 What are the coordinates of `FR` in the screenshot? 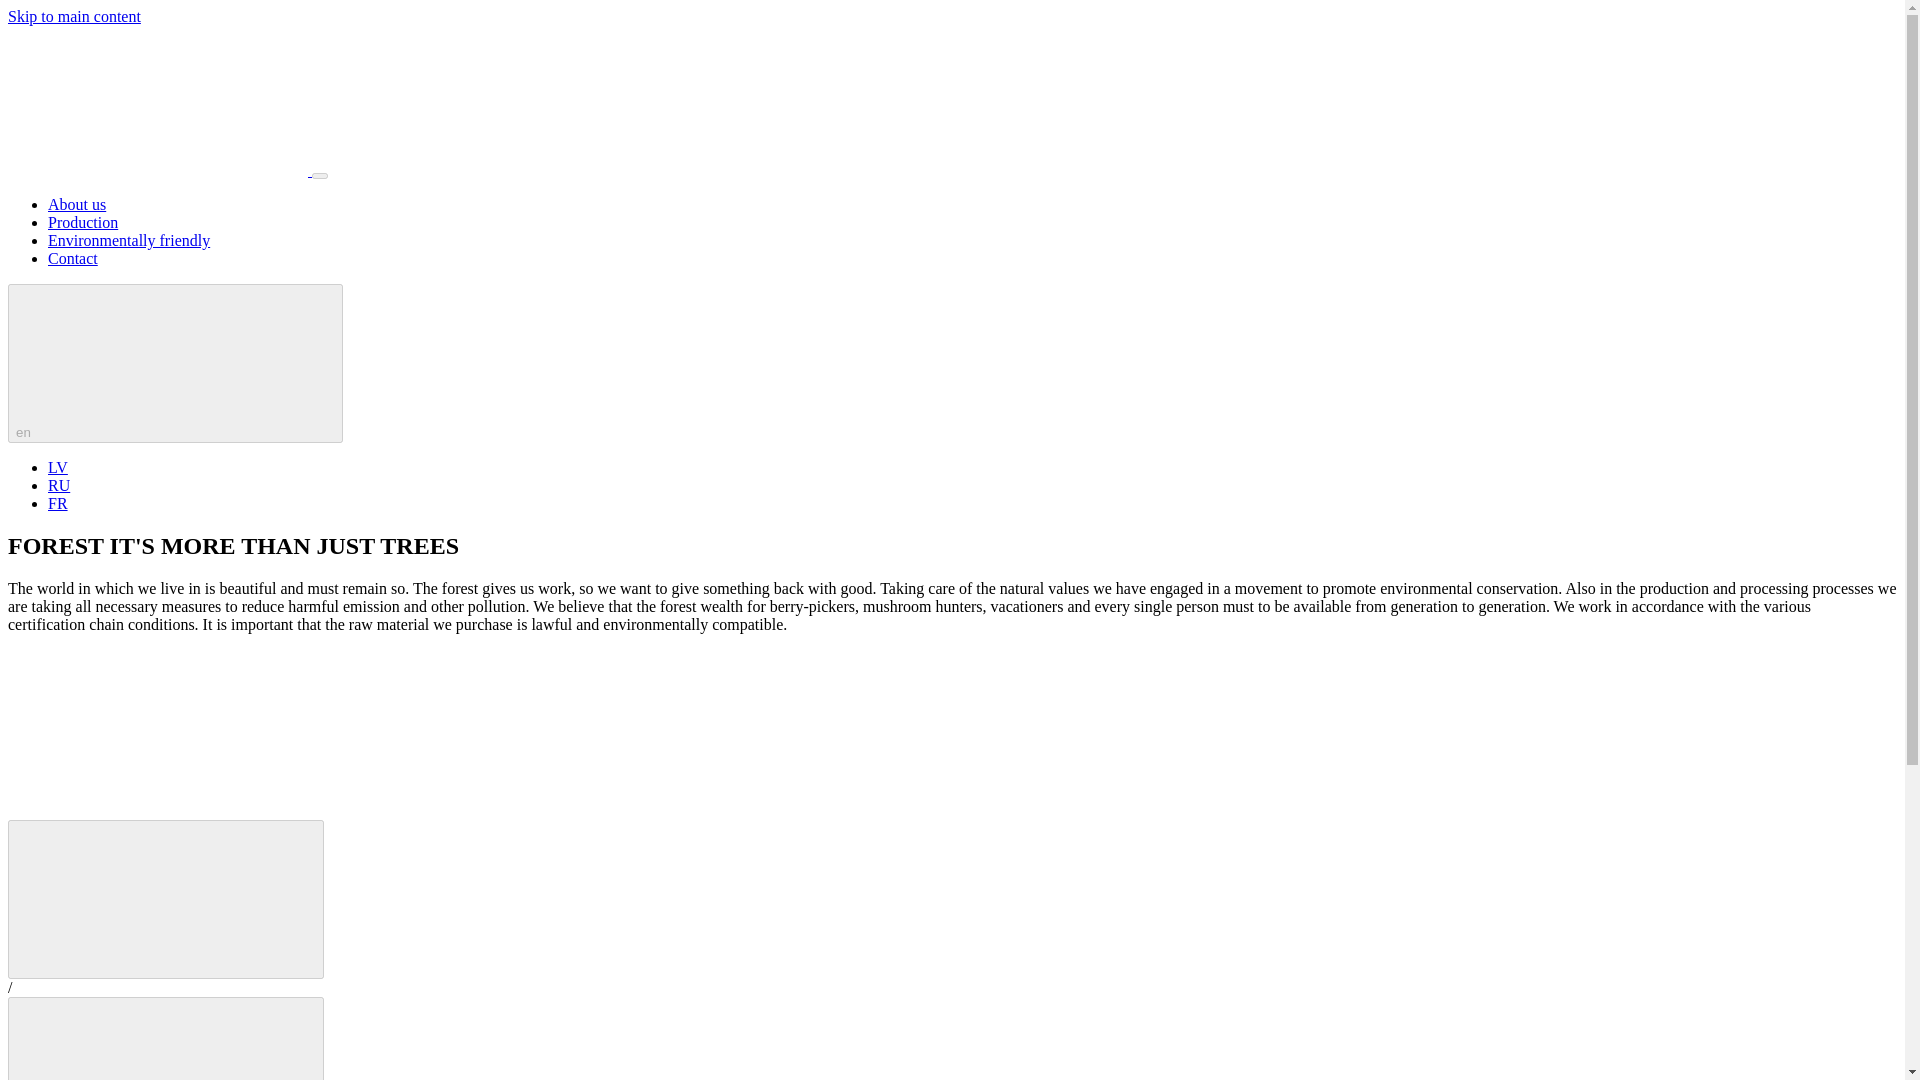 It's located at (58, 502).